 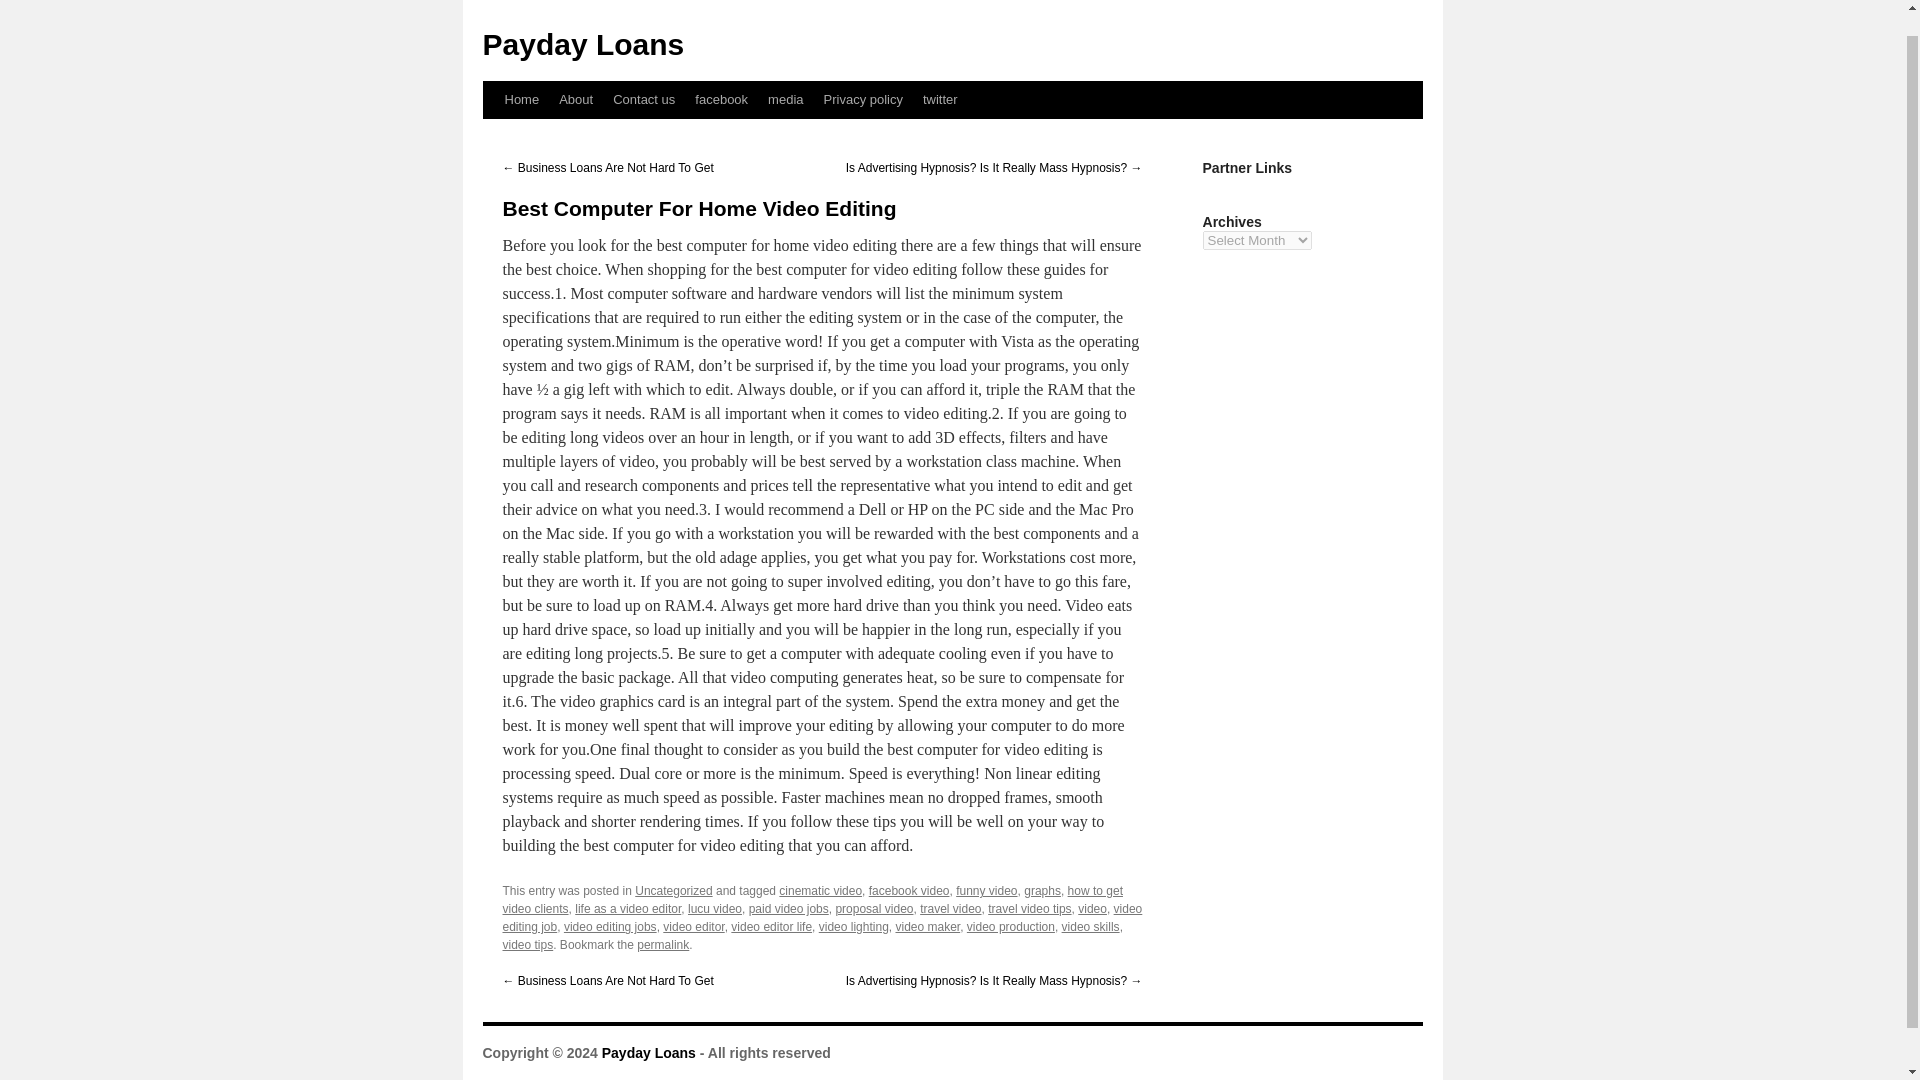 I want to click on video, so click(x=1092, y=908).